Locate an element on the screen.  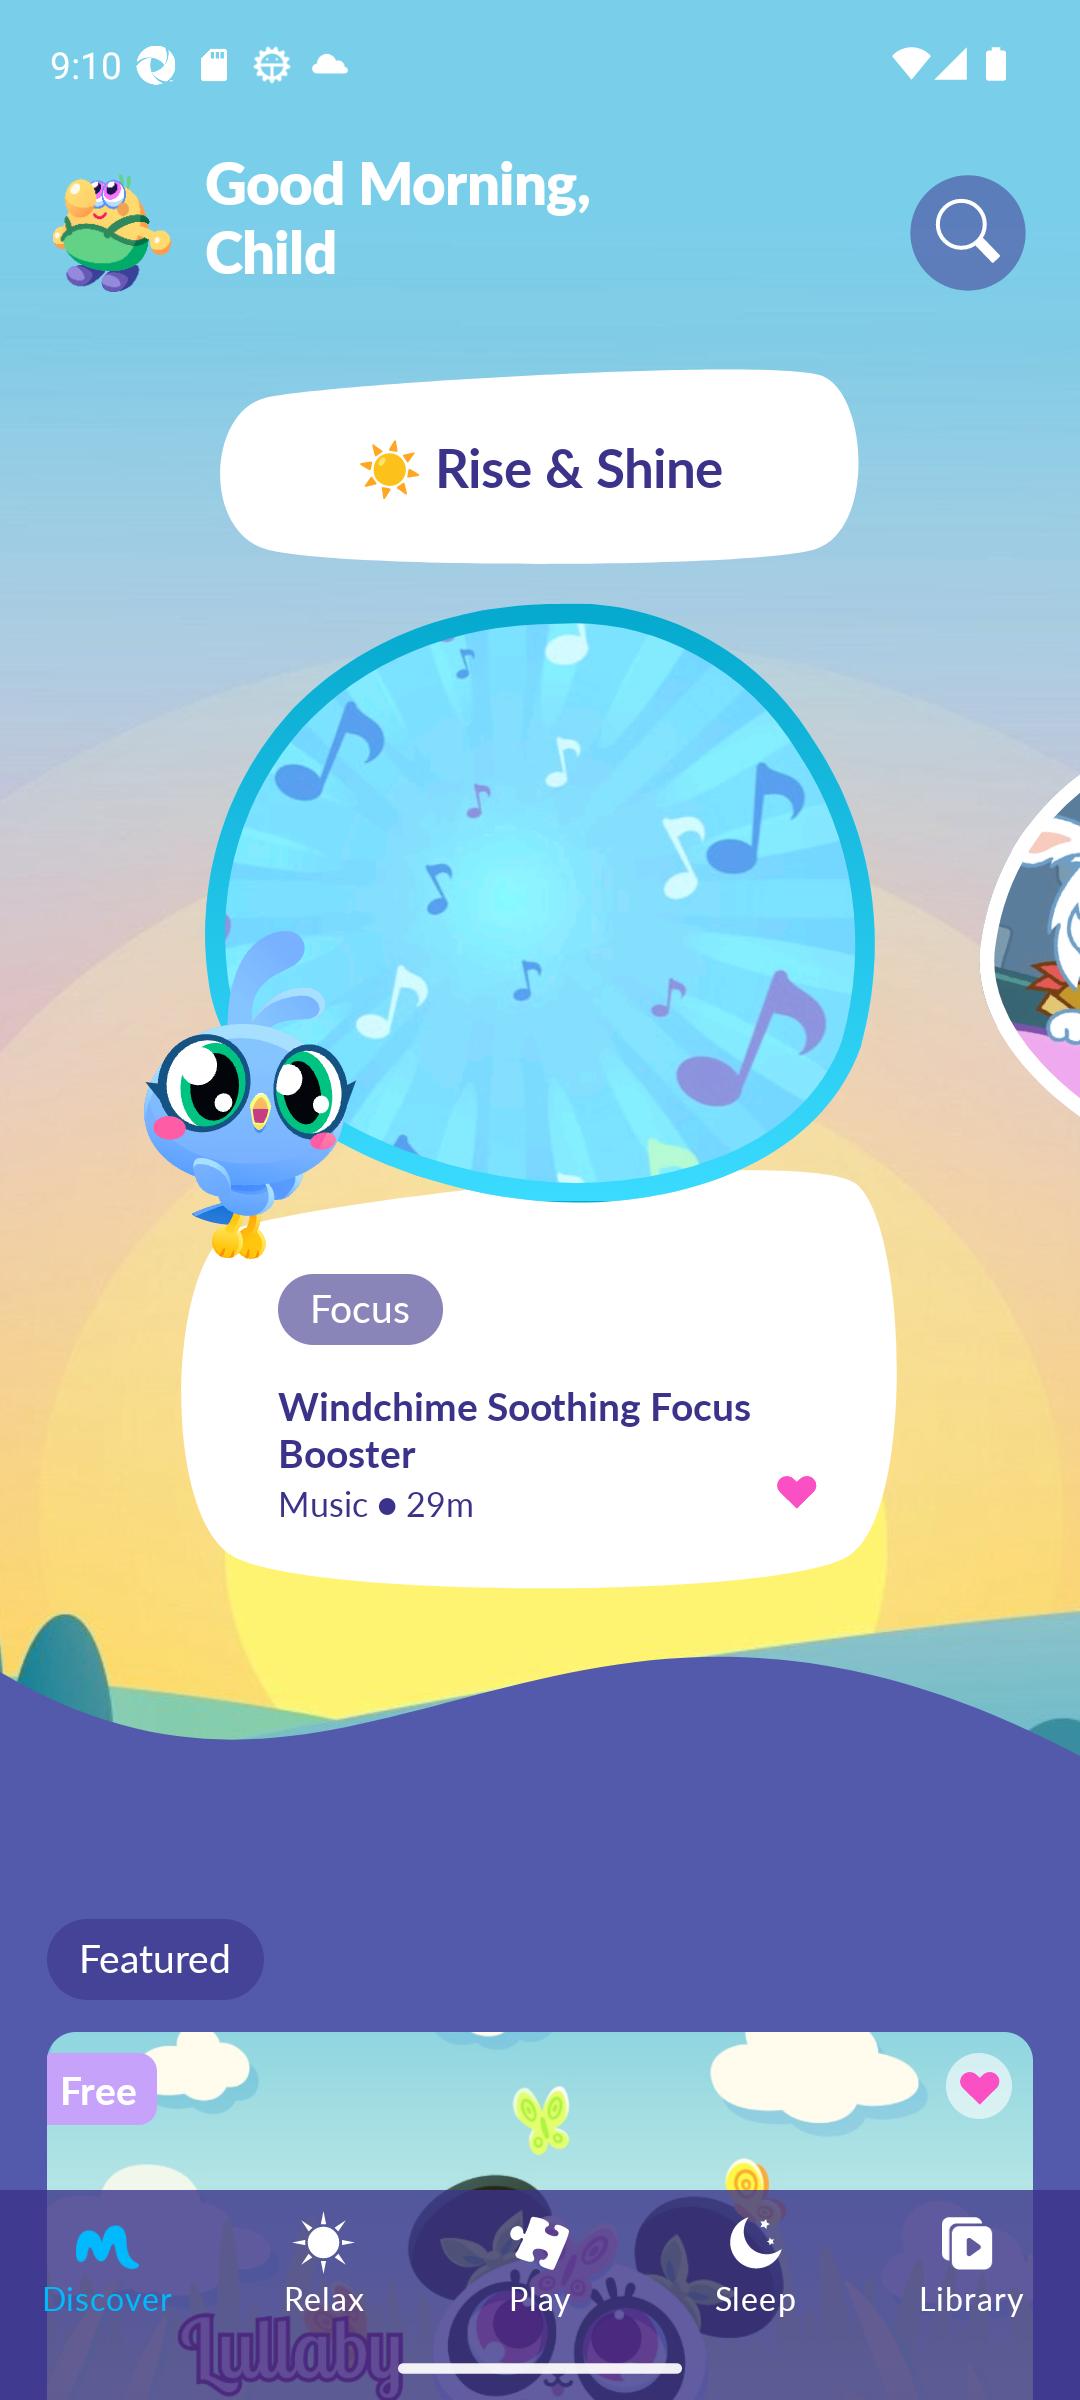
Play is located at coordinates (540, 2262).